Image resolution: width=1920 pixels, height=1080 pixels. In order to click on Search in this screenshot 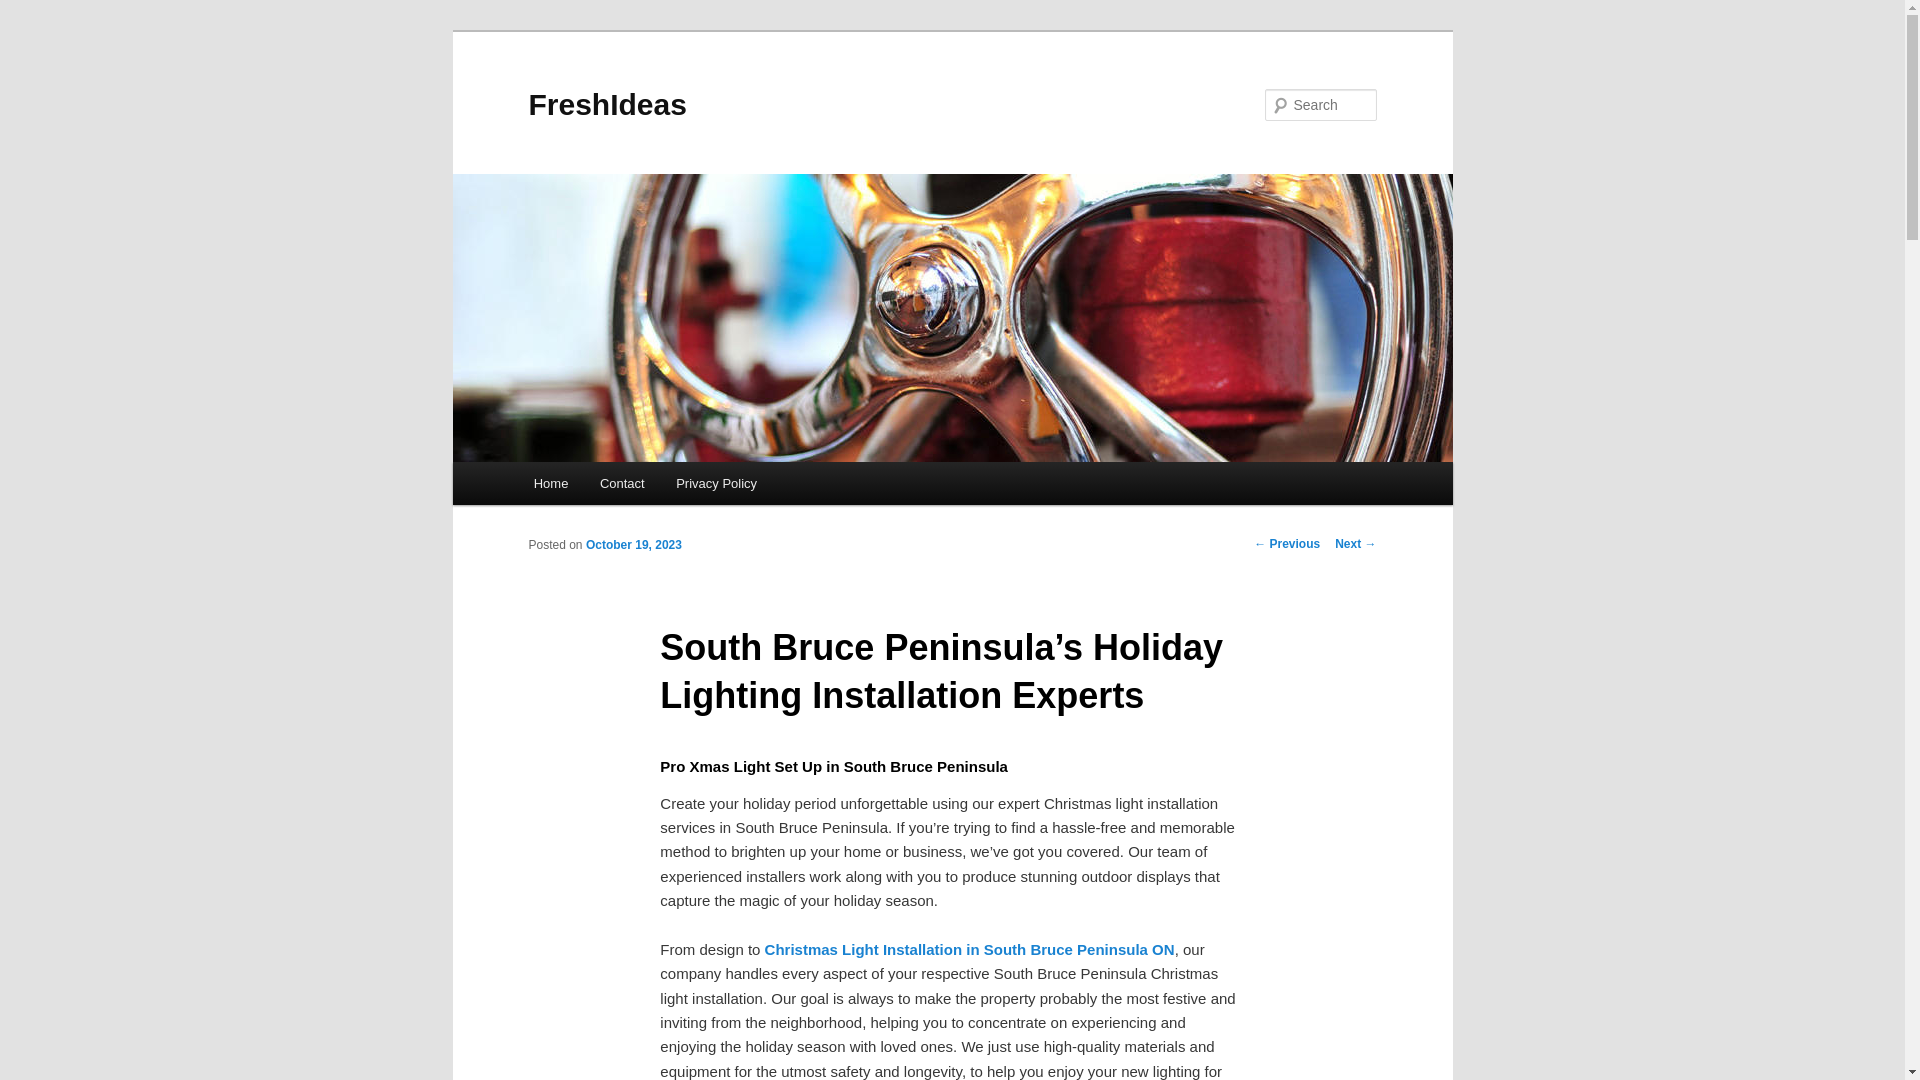, I will do `click(32, 11)`.